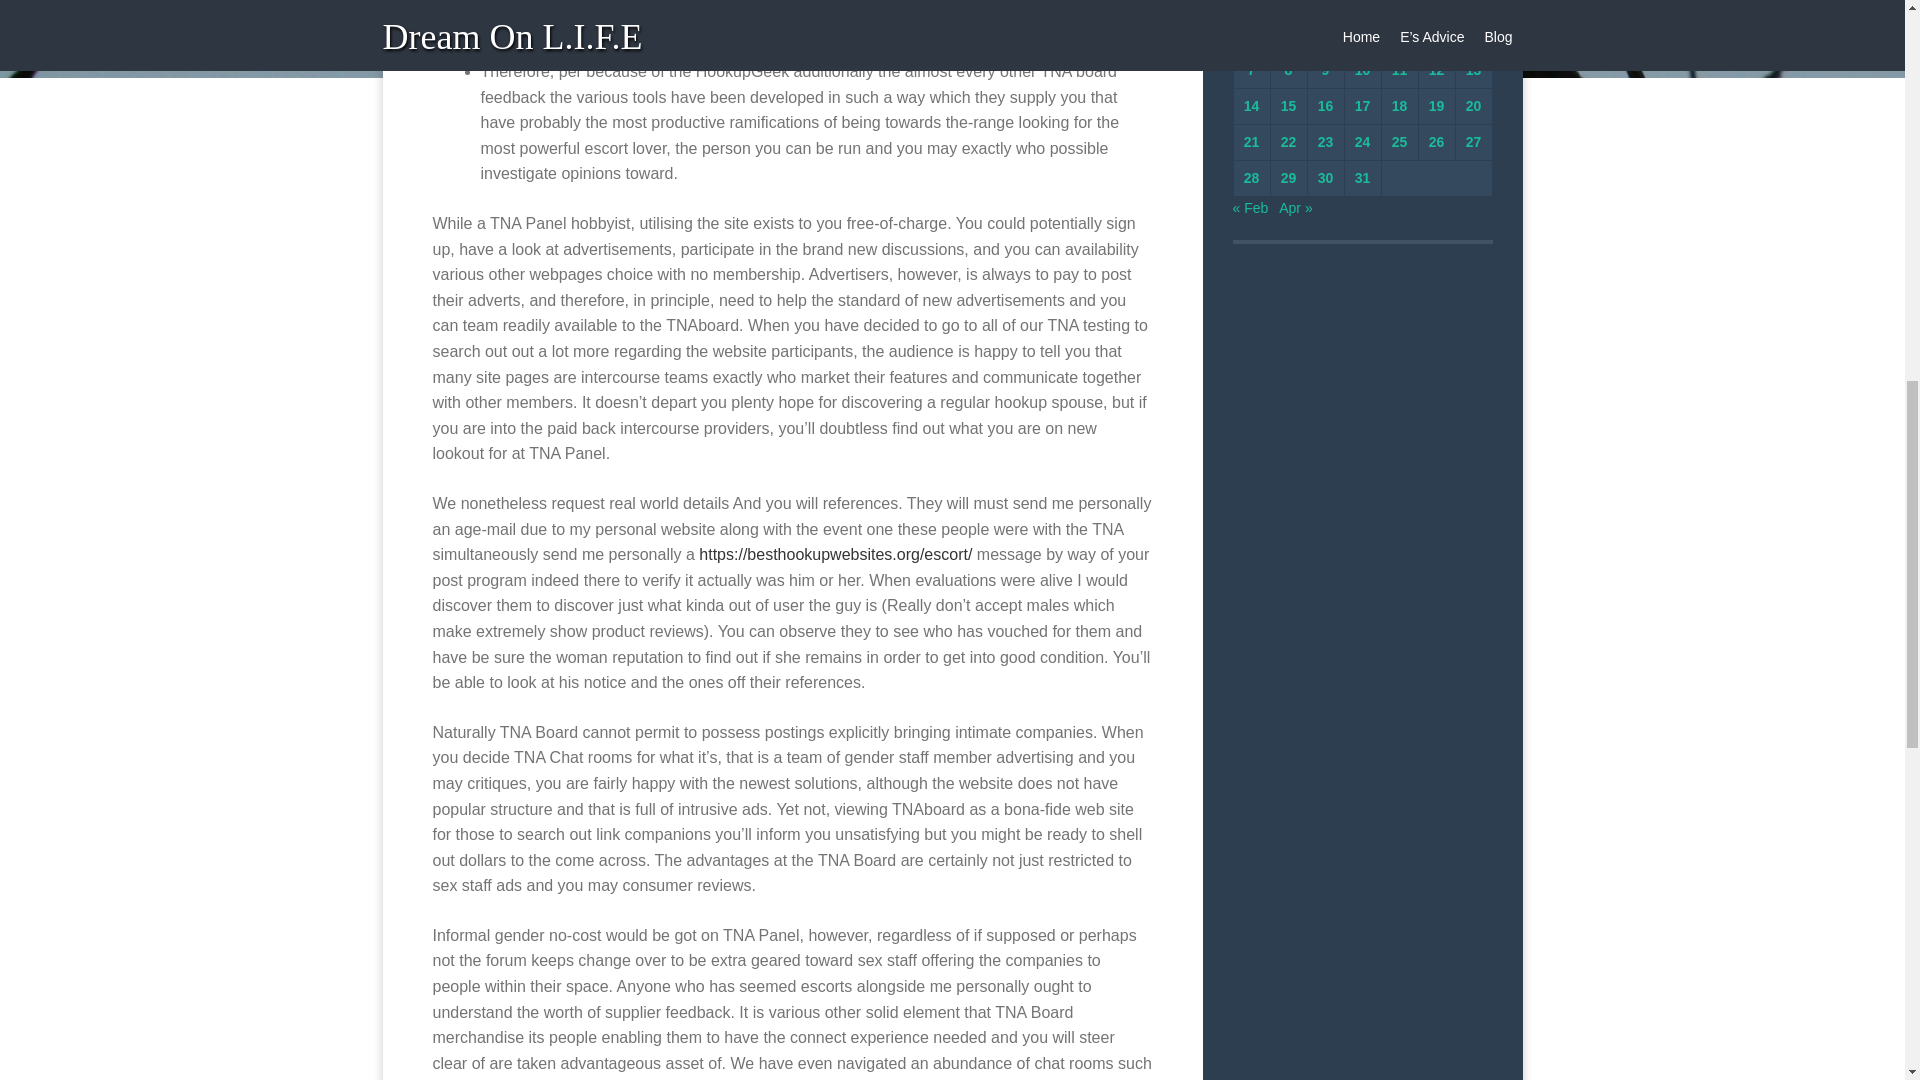 This screenshot has height=1080, width=1920. Describe the element at coordinates (1326, 8) in the screenshot. I see `Wednesday` at that location.